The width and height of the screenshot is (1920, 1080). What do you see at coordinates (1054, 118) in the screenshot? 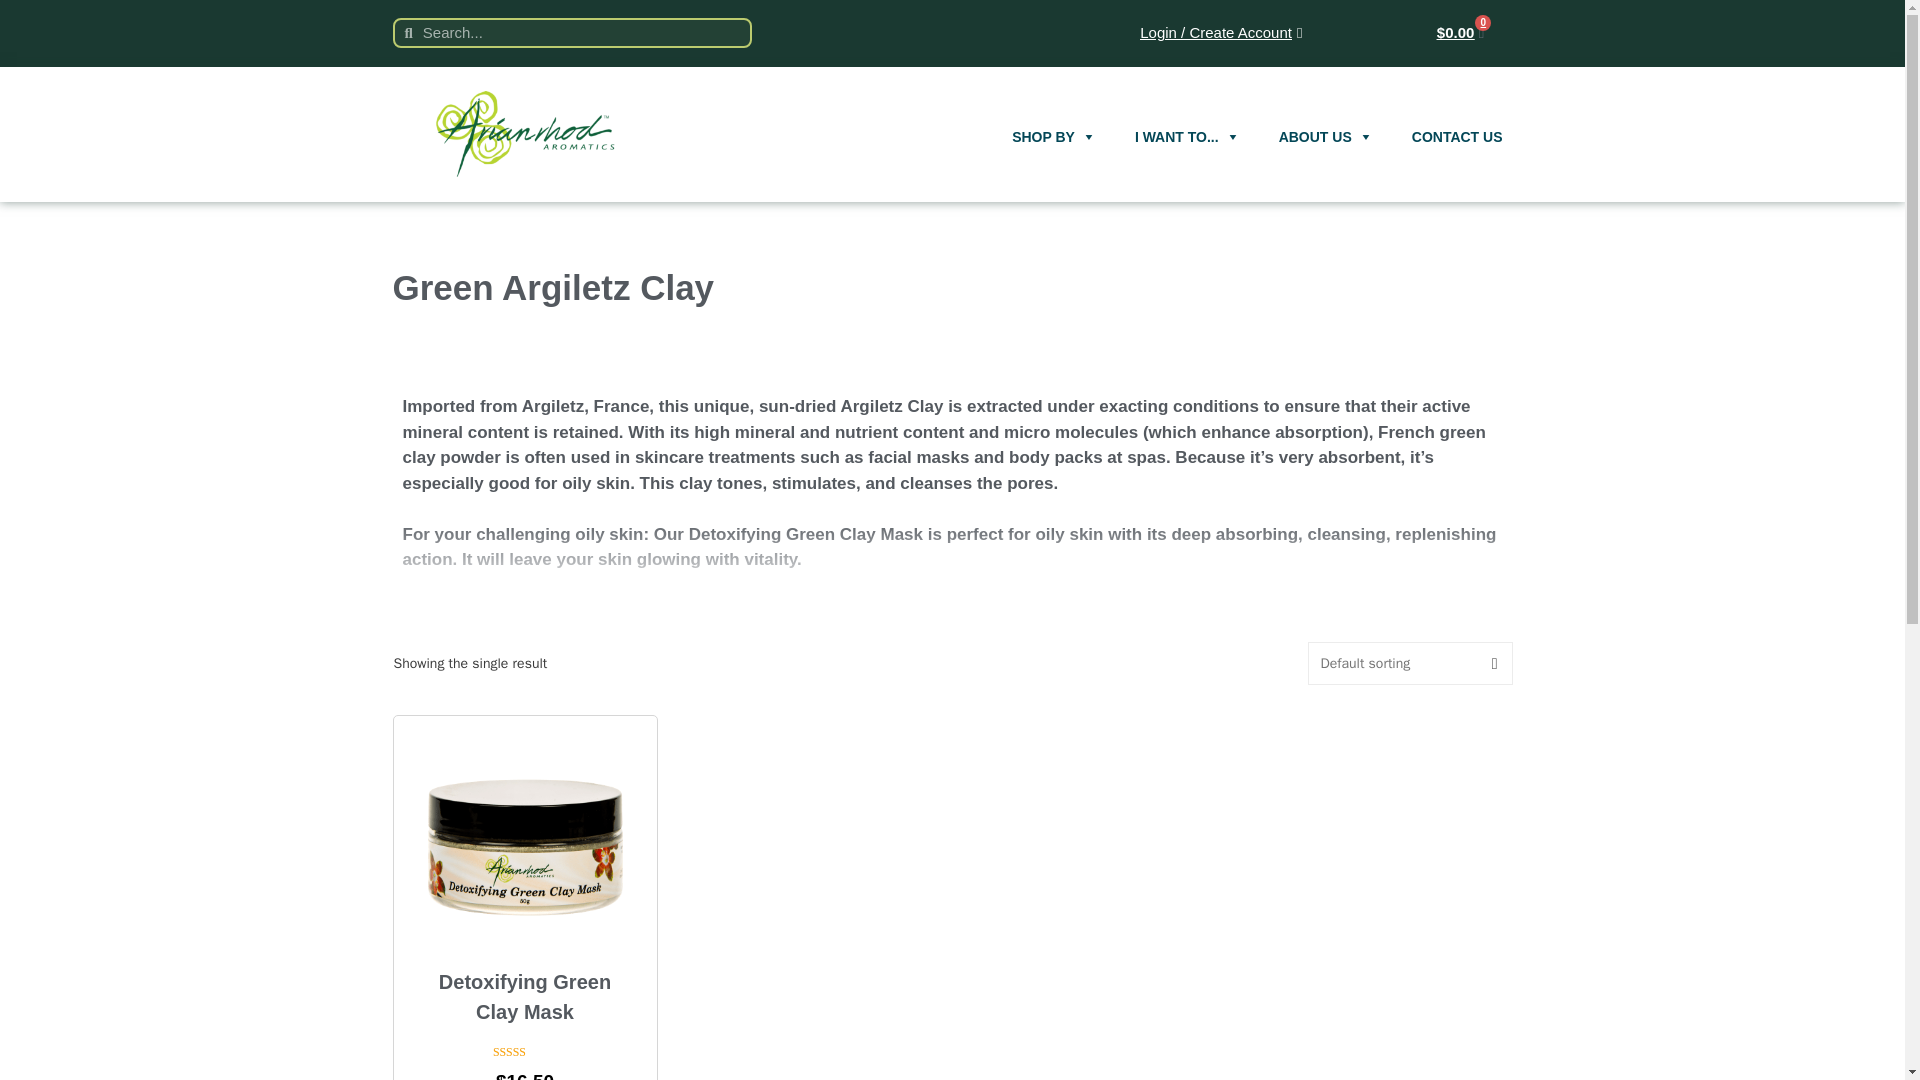
I see `SHOP BY` at bounding box center [1054, 118].